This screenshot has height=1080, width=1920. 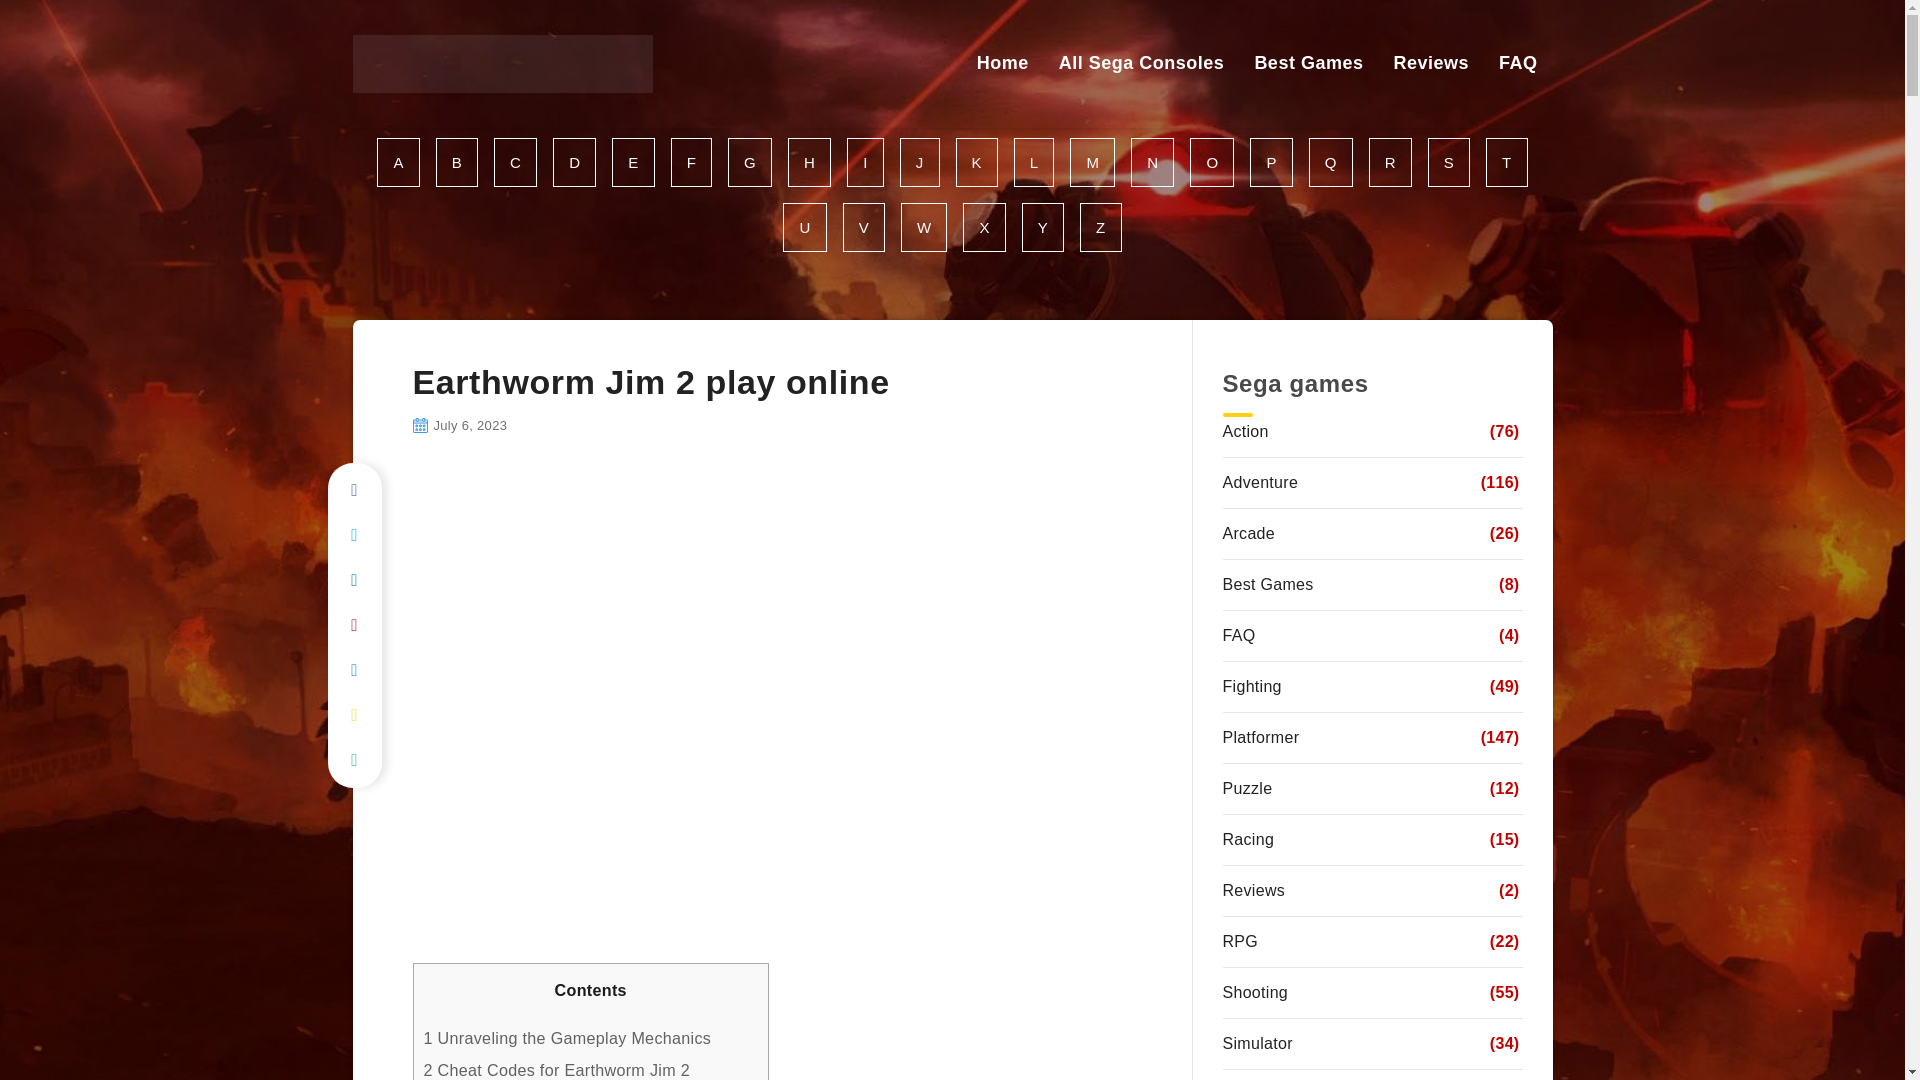 I want to click on Q of sega, so click(x=1331, y=162).